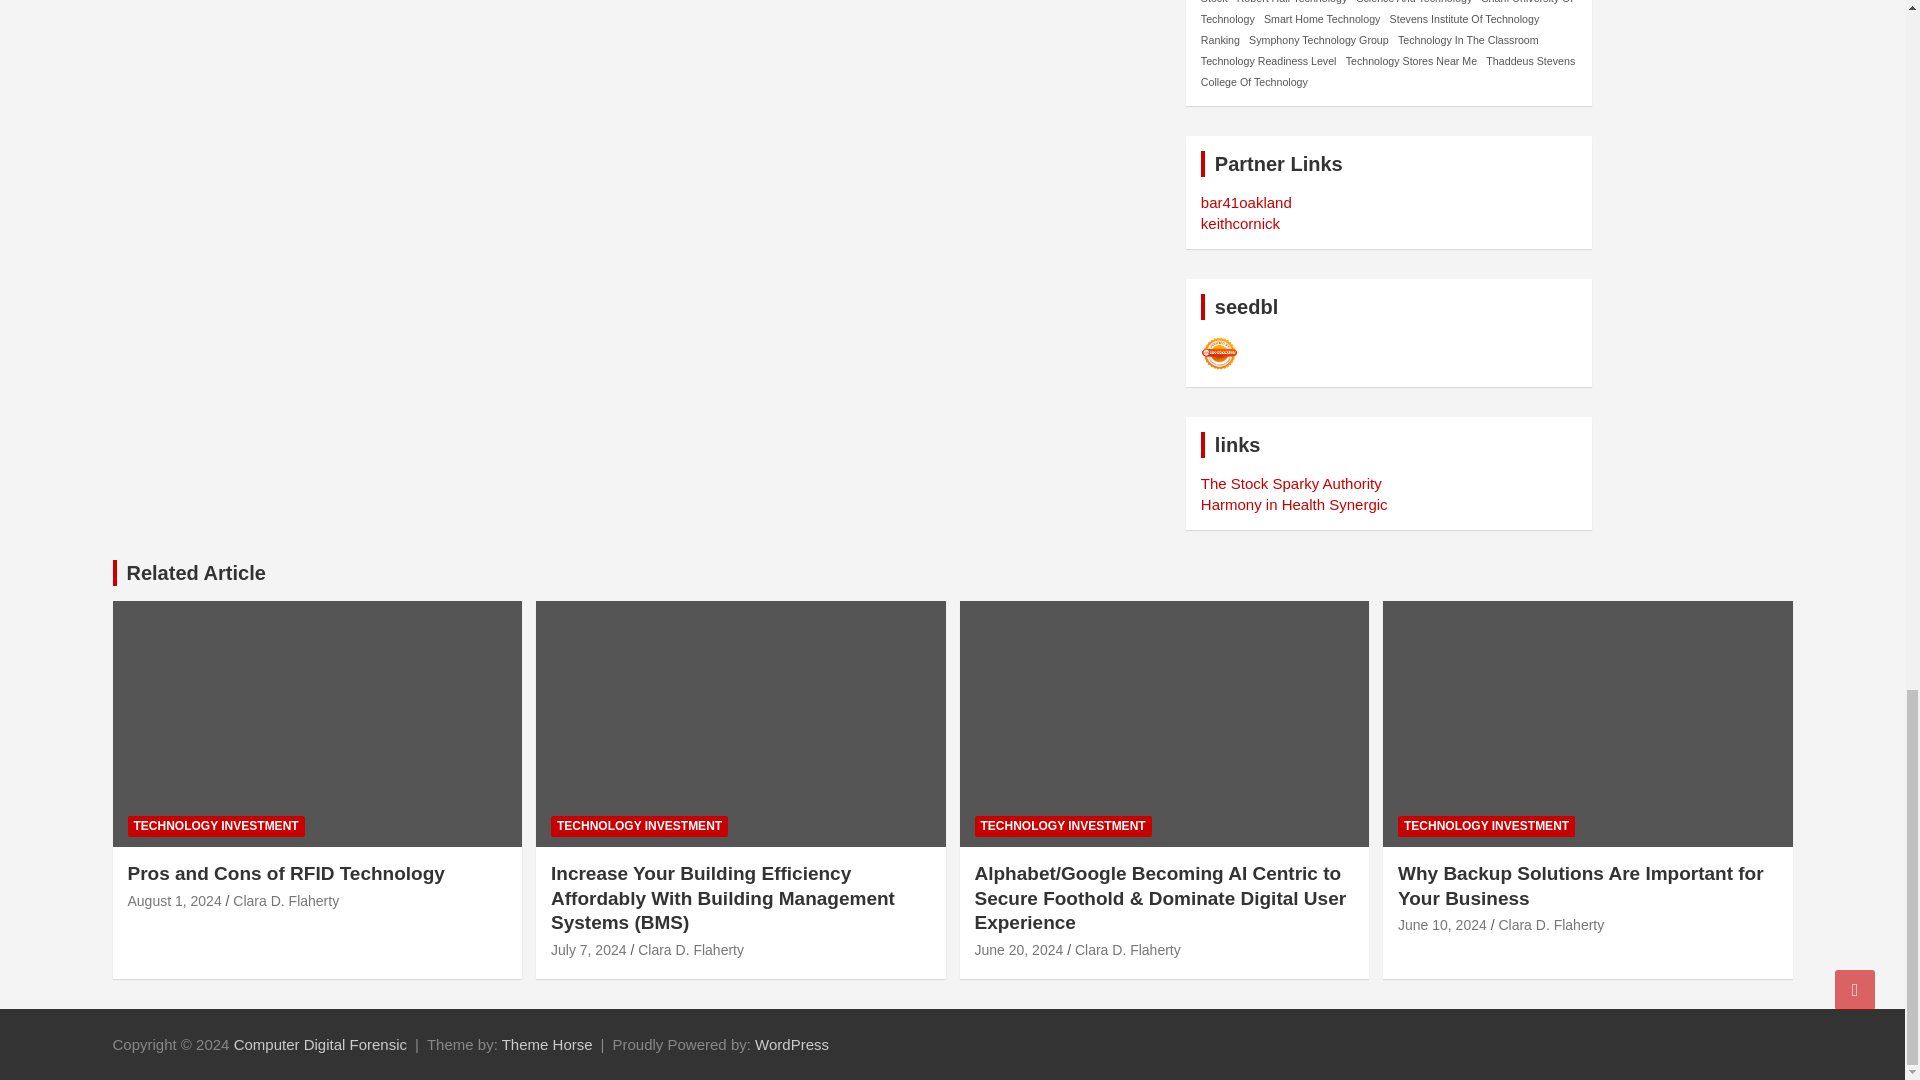  What do you see at coordinates (547, 1044) in the screenshot?
I see `Theme Horse` at bounding box center [547, 1044].